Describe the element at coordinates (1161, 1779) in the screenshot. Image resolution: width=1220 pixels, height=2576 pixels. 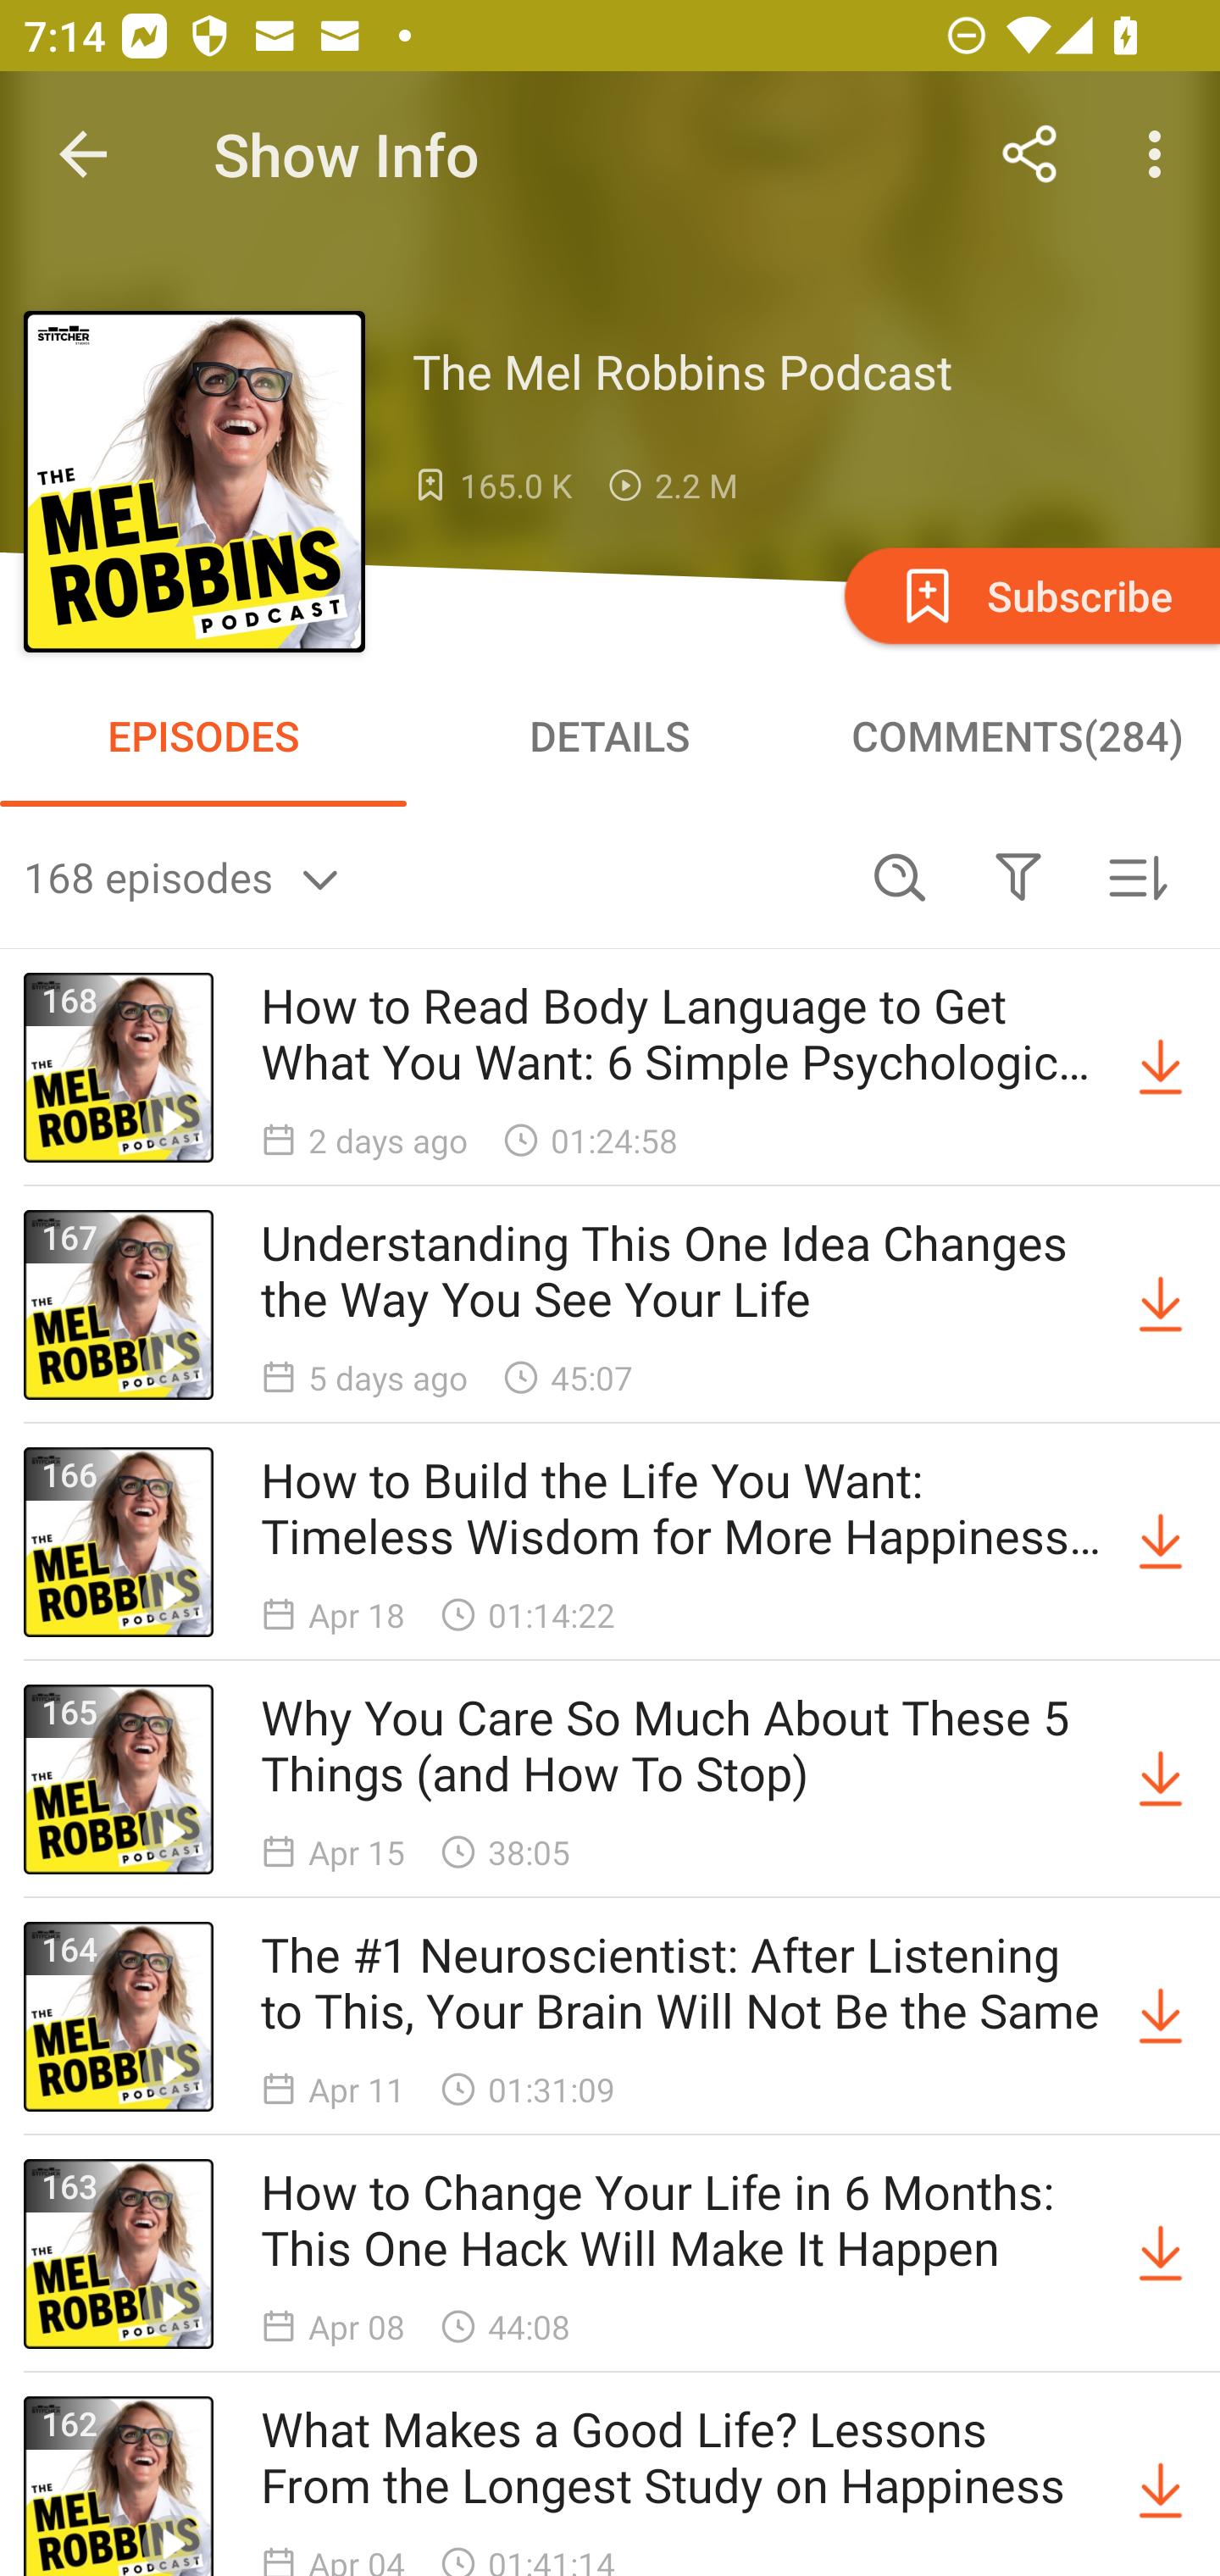
I see `Download` at that location.